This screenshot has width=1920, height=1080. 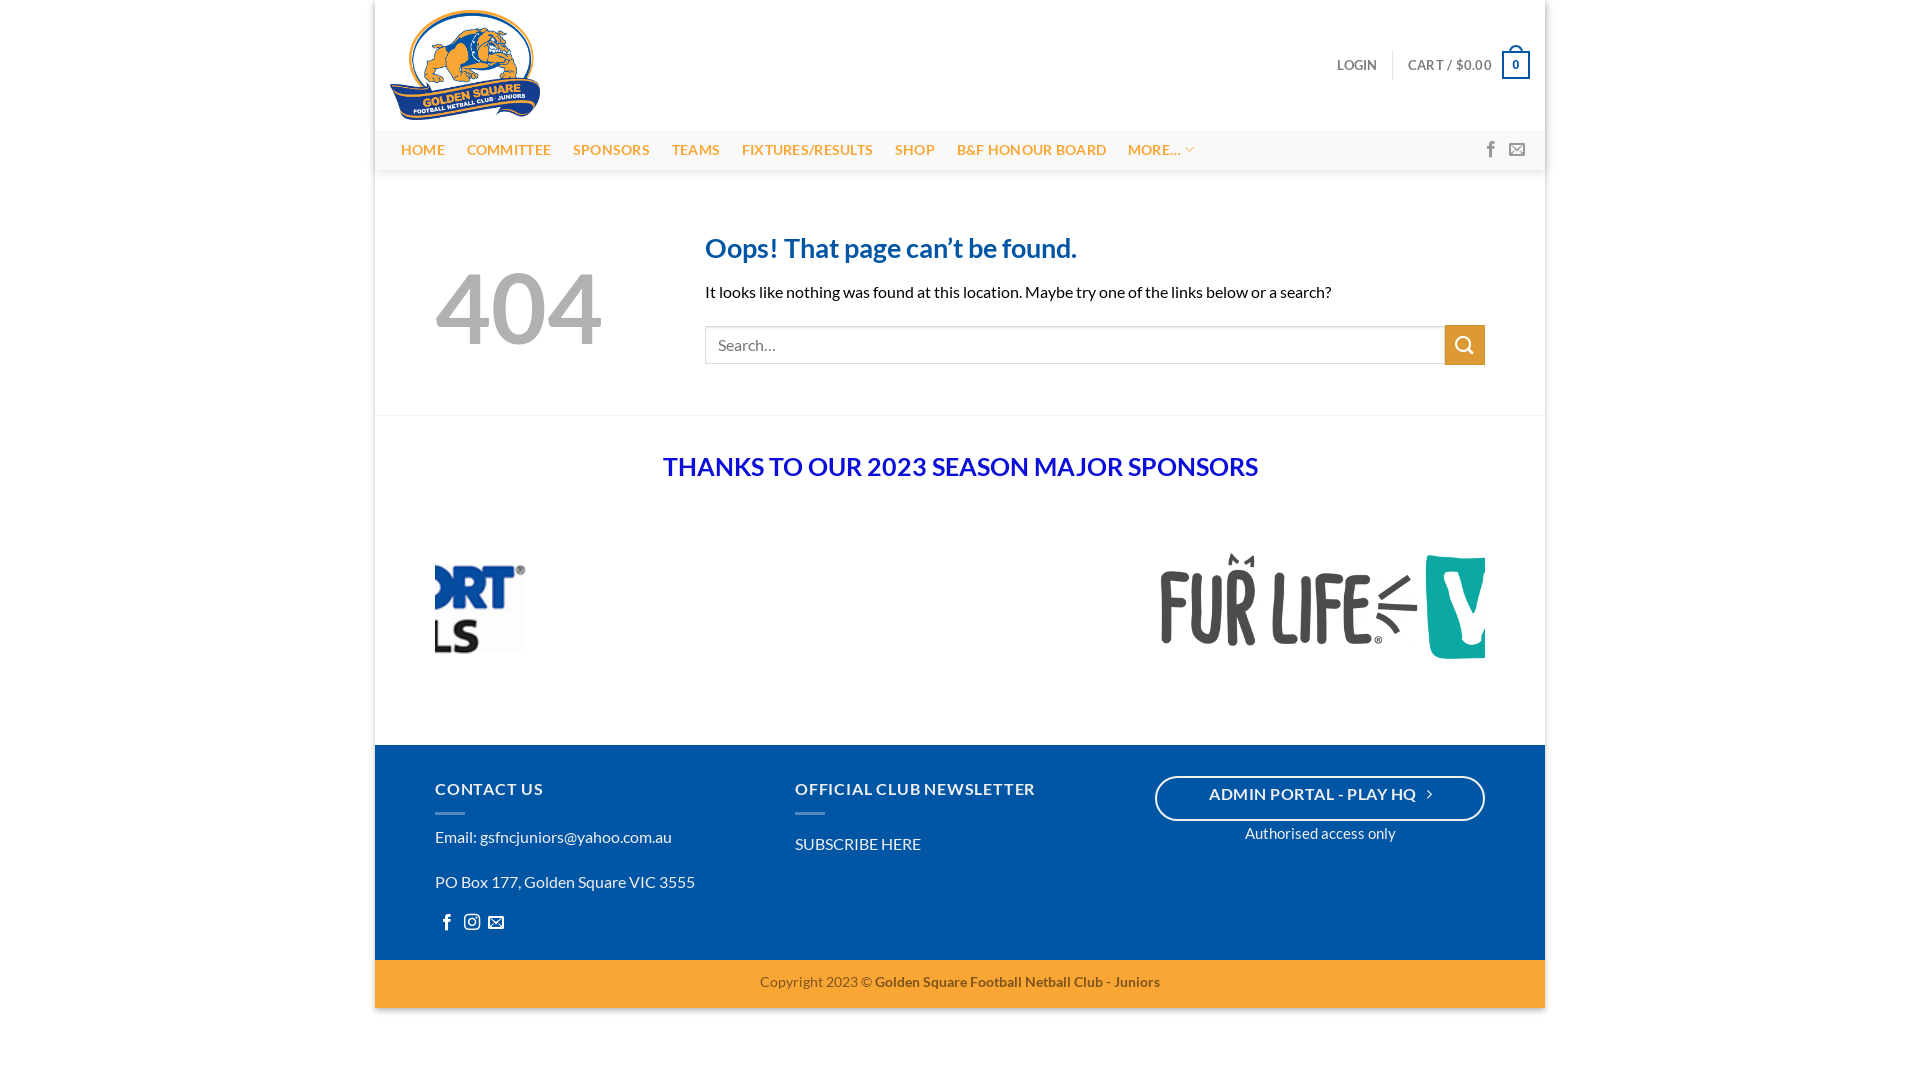 What do you see at coordinates (470, 65) in the screenshot?
I see `GSFNC - Junior Football and Netball club` at bounding box center [470, 65].